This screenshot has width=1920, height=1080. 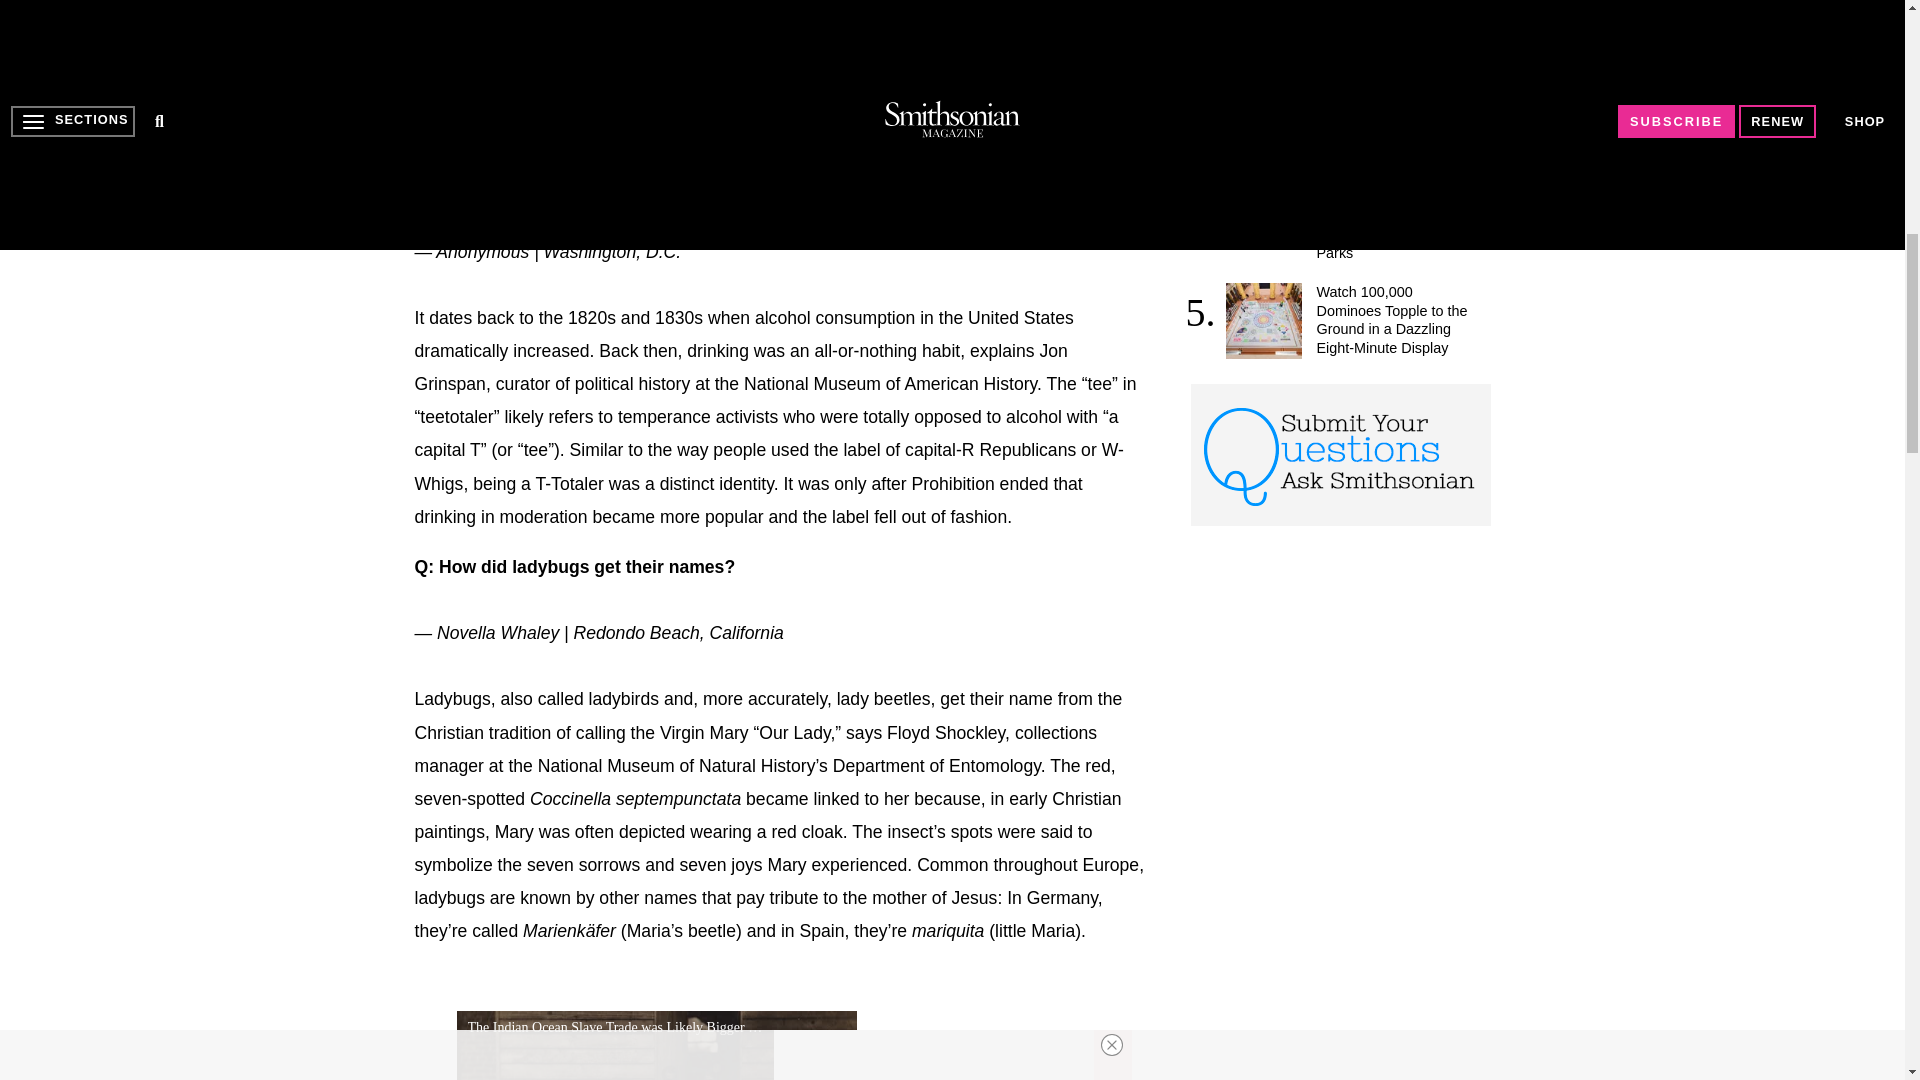 I want to click on Pocket, so click(x=634, y=126).